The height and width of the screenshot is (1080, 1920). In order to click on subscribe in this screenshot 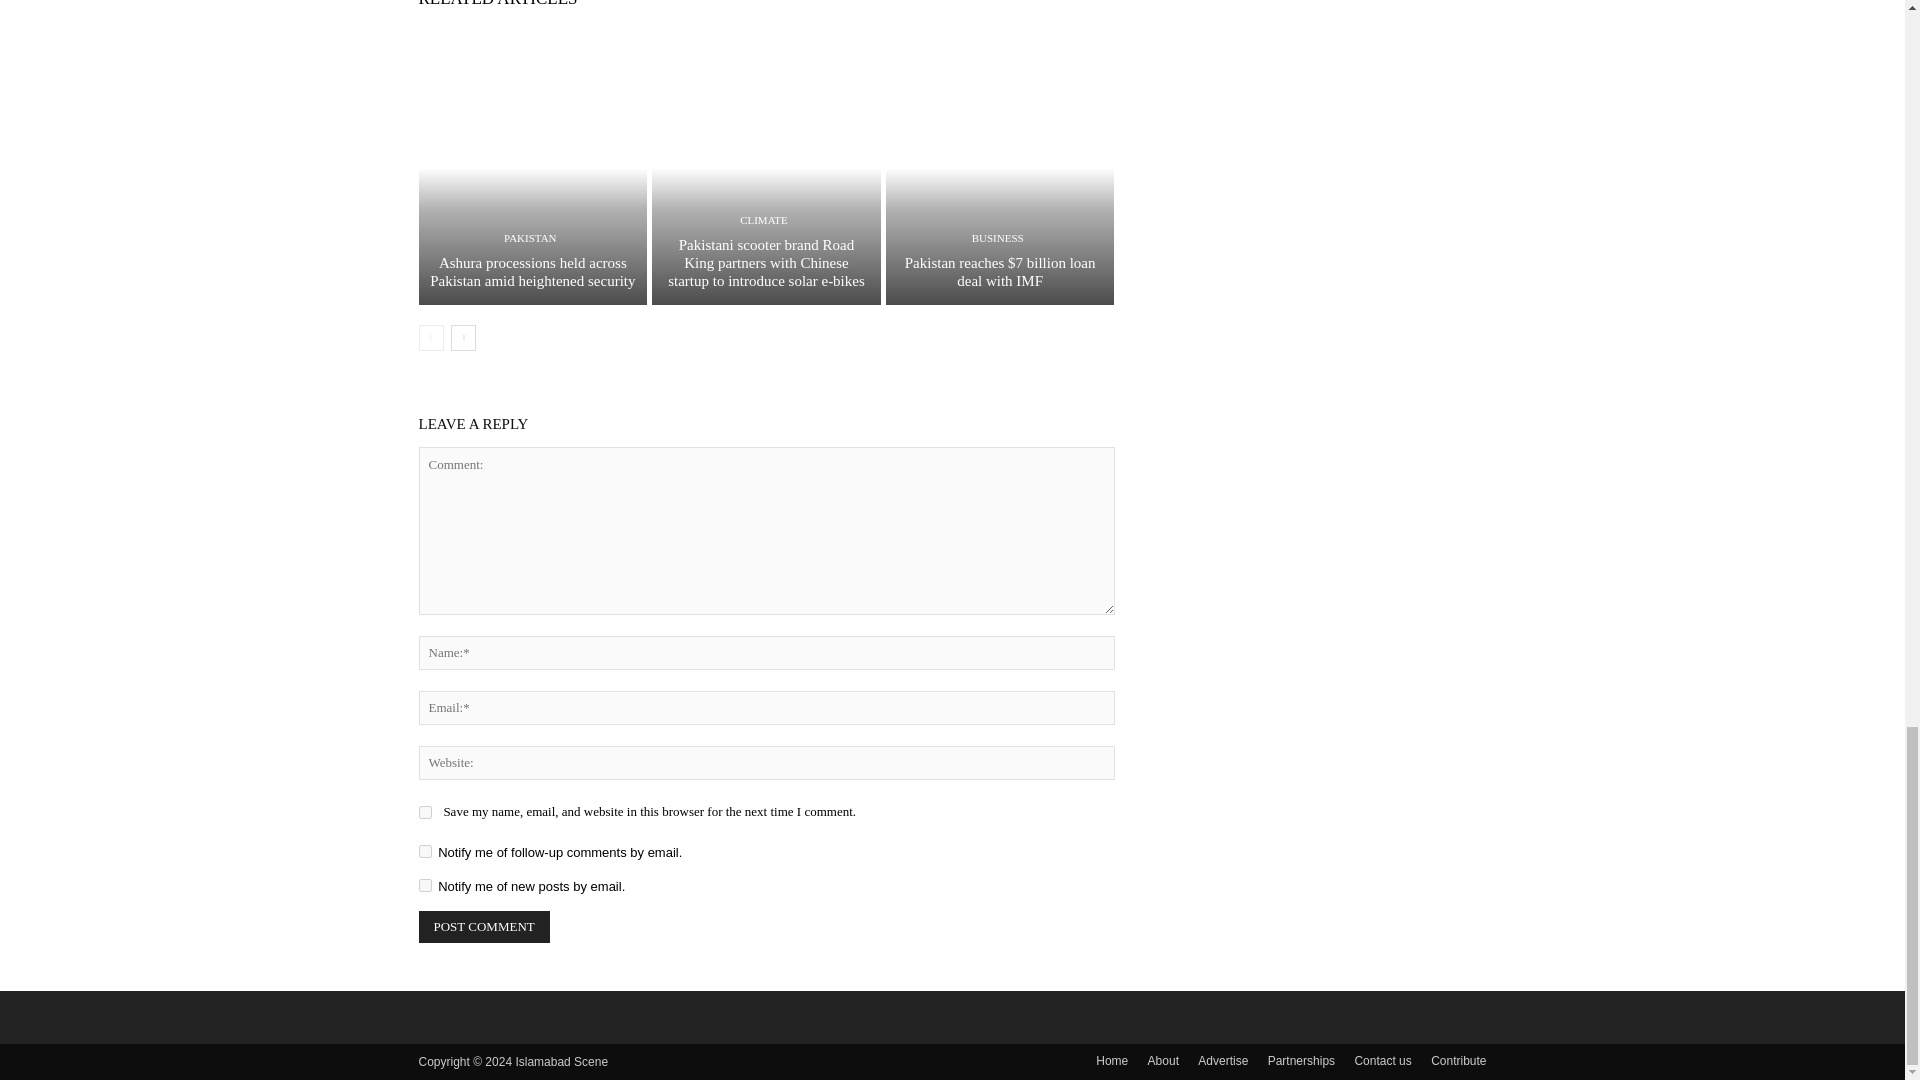, I will do `click(424, 850)`.